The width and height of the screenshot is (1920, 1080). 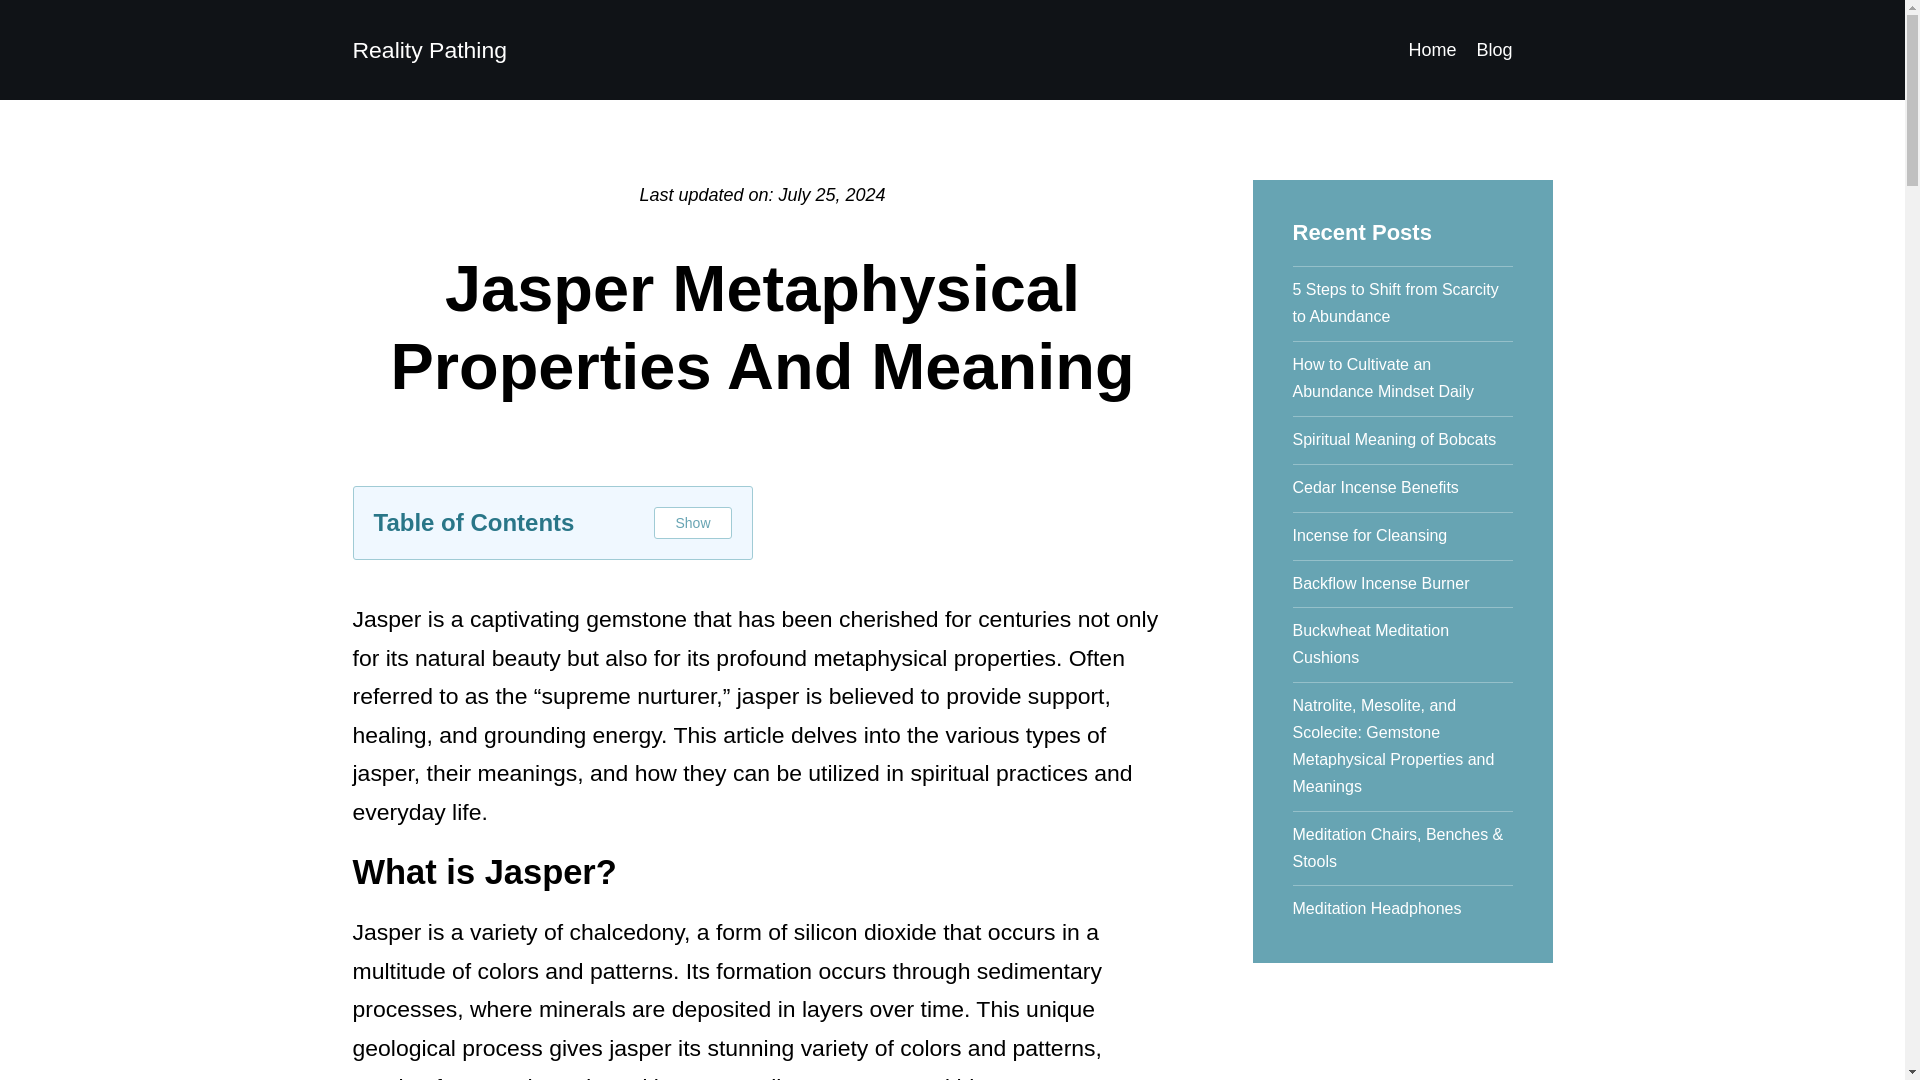 What do you see at coordinates (1402, 904) in the screenshot?
I see `Meditation Headphones` at bounding box center [1402, 904].